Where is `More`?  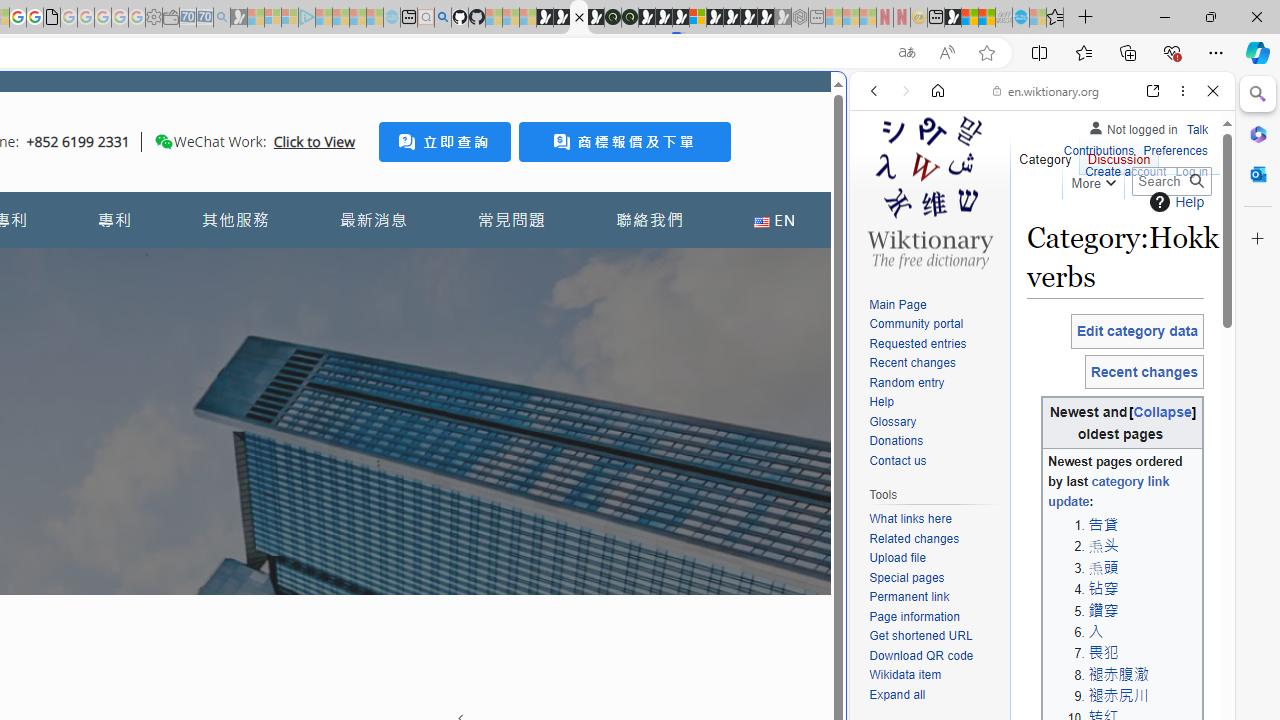
More is located at coordinates (1092, 180).